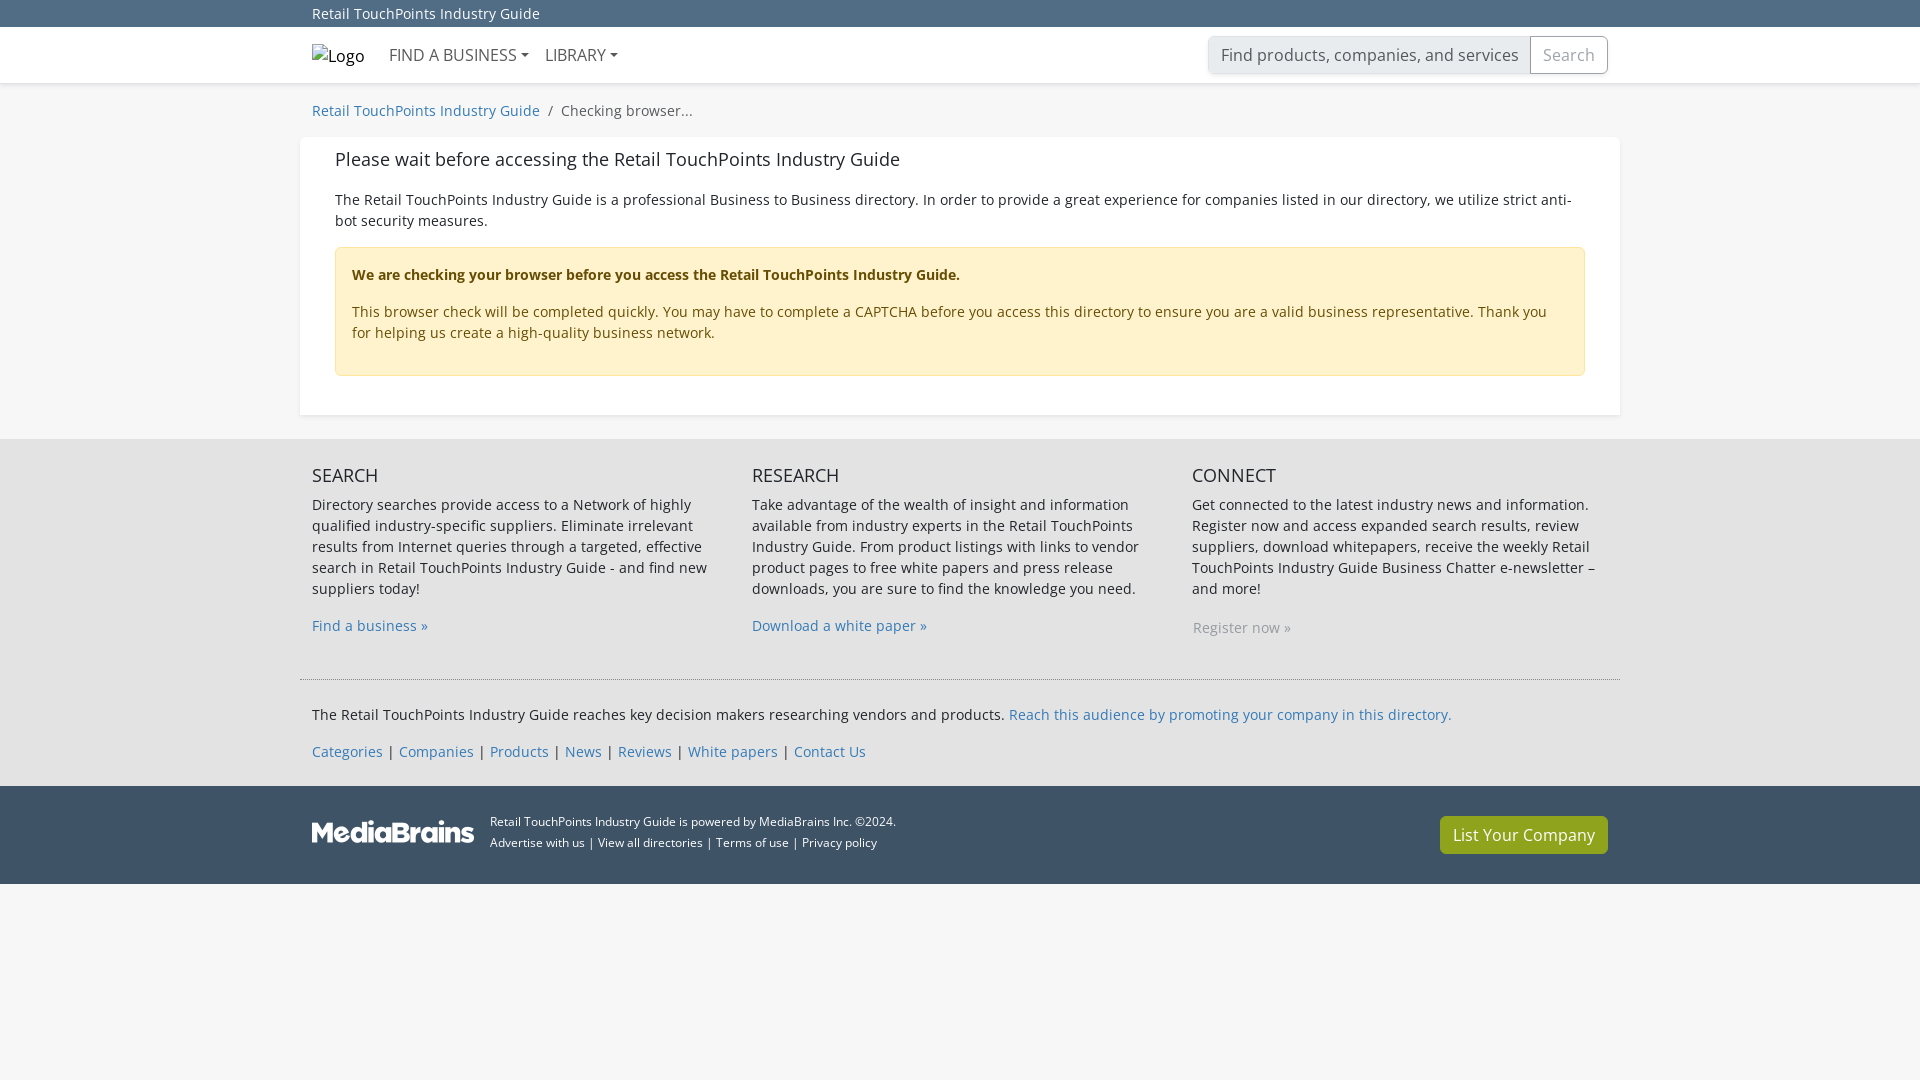  Describe the element at coordinates (346, 751) in the screenshot. I see `Categories` at that location.